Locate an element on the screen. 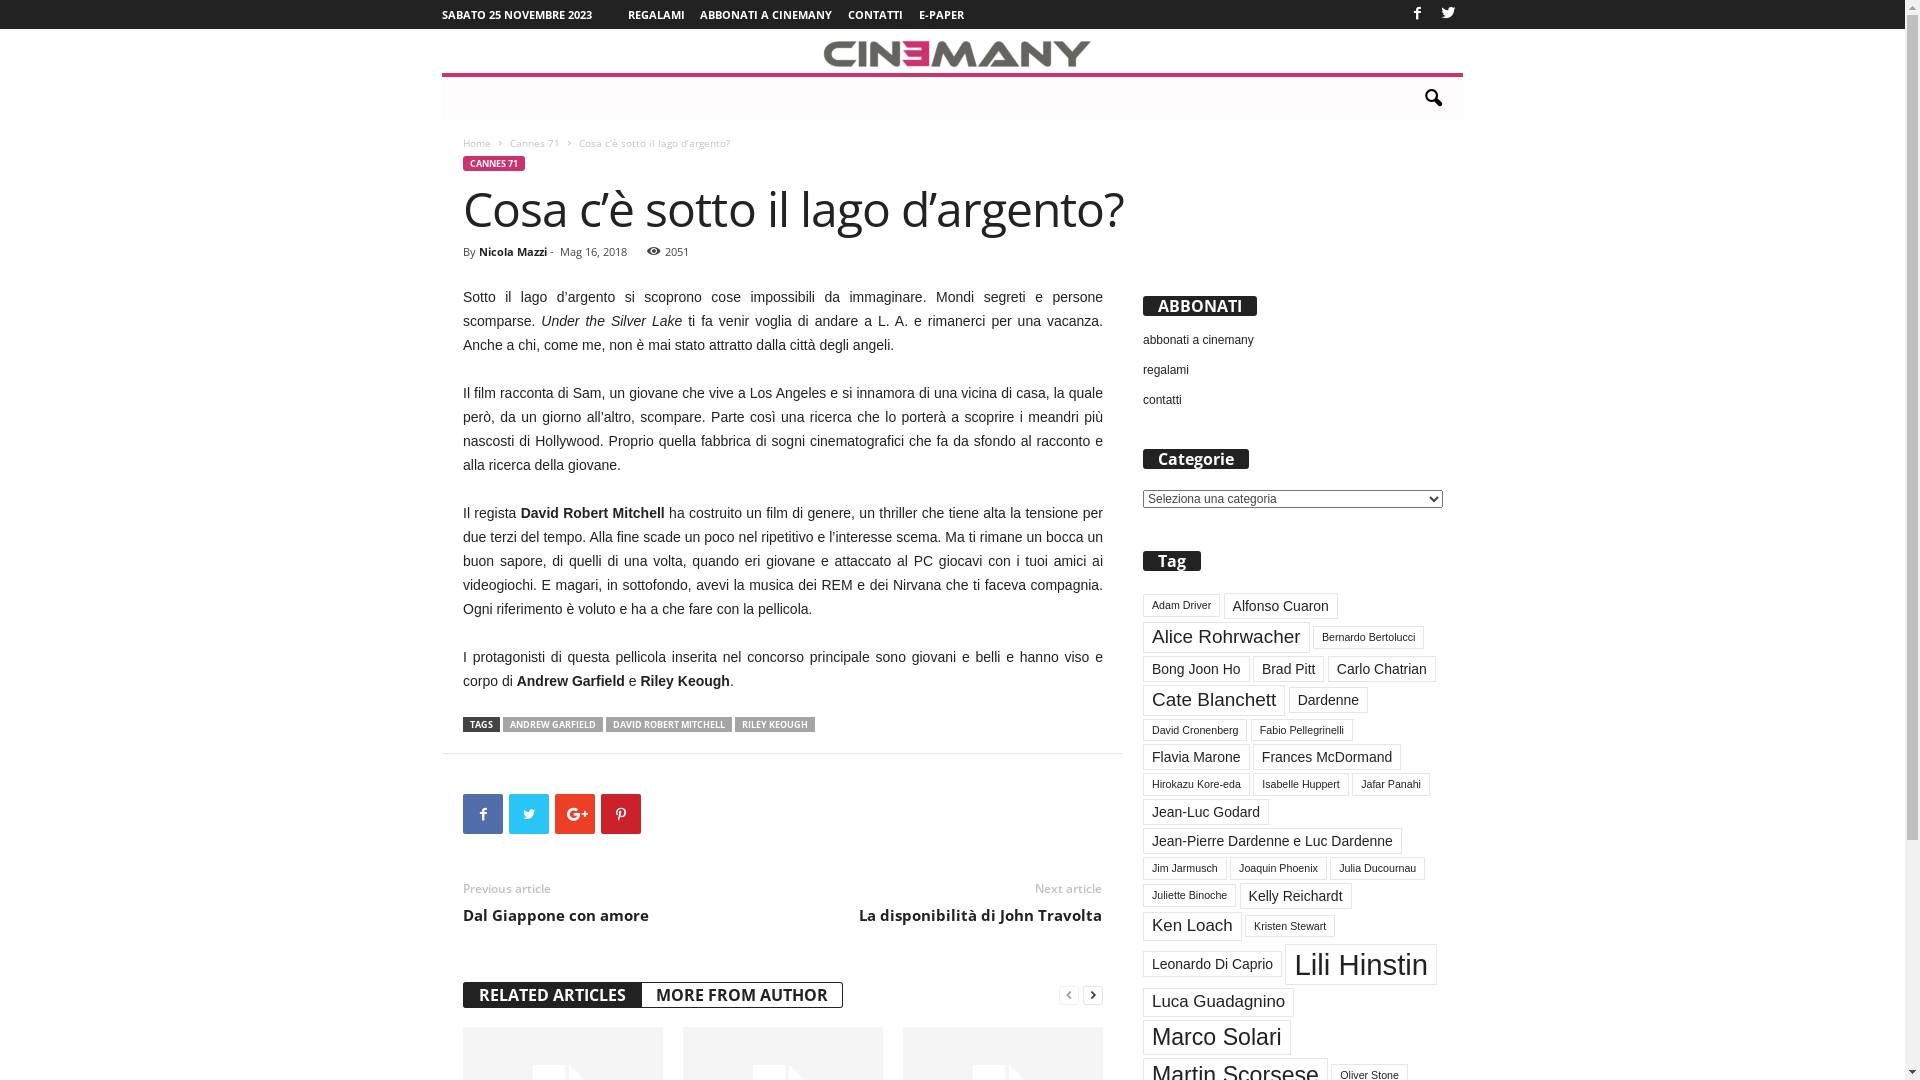 This screenshot has height=1080, width=1920. Facebook is located at coordinates (1417, 14).